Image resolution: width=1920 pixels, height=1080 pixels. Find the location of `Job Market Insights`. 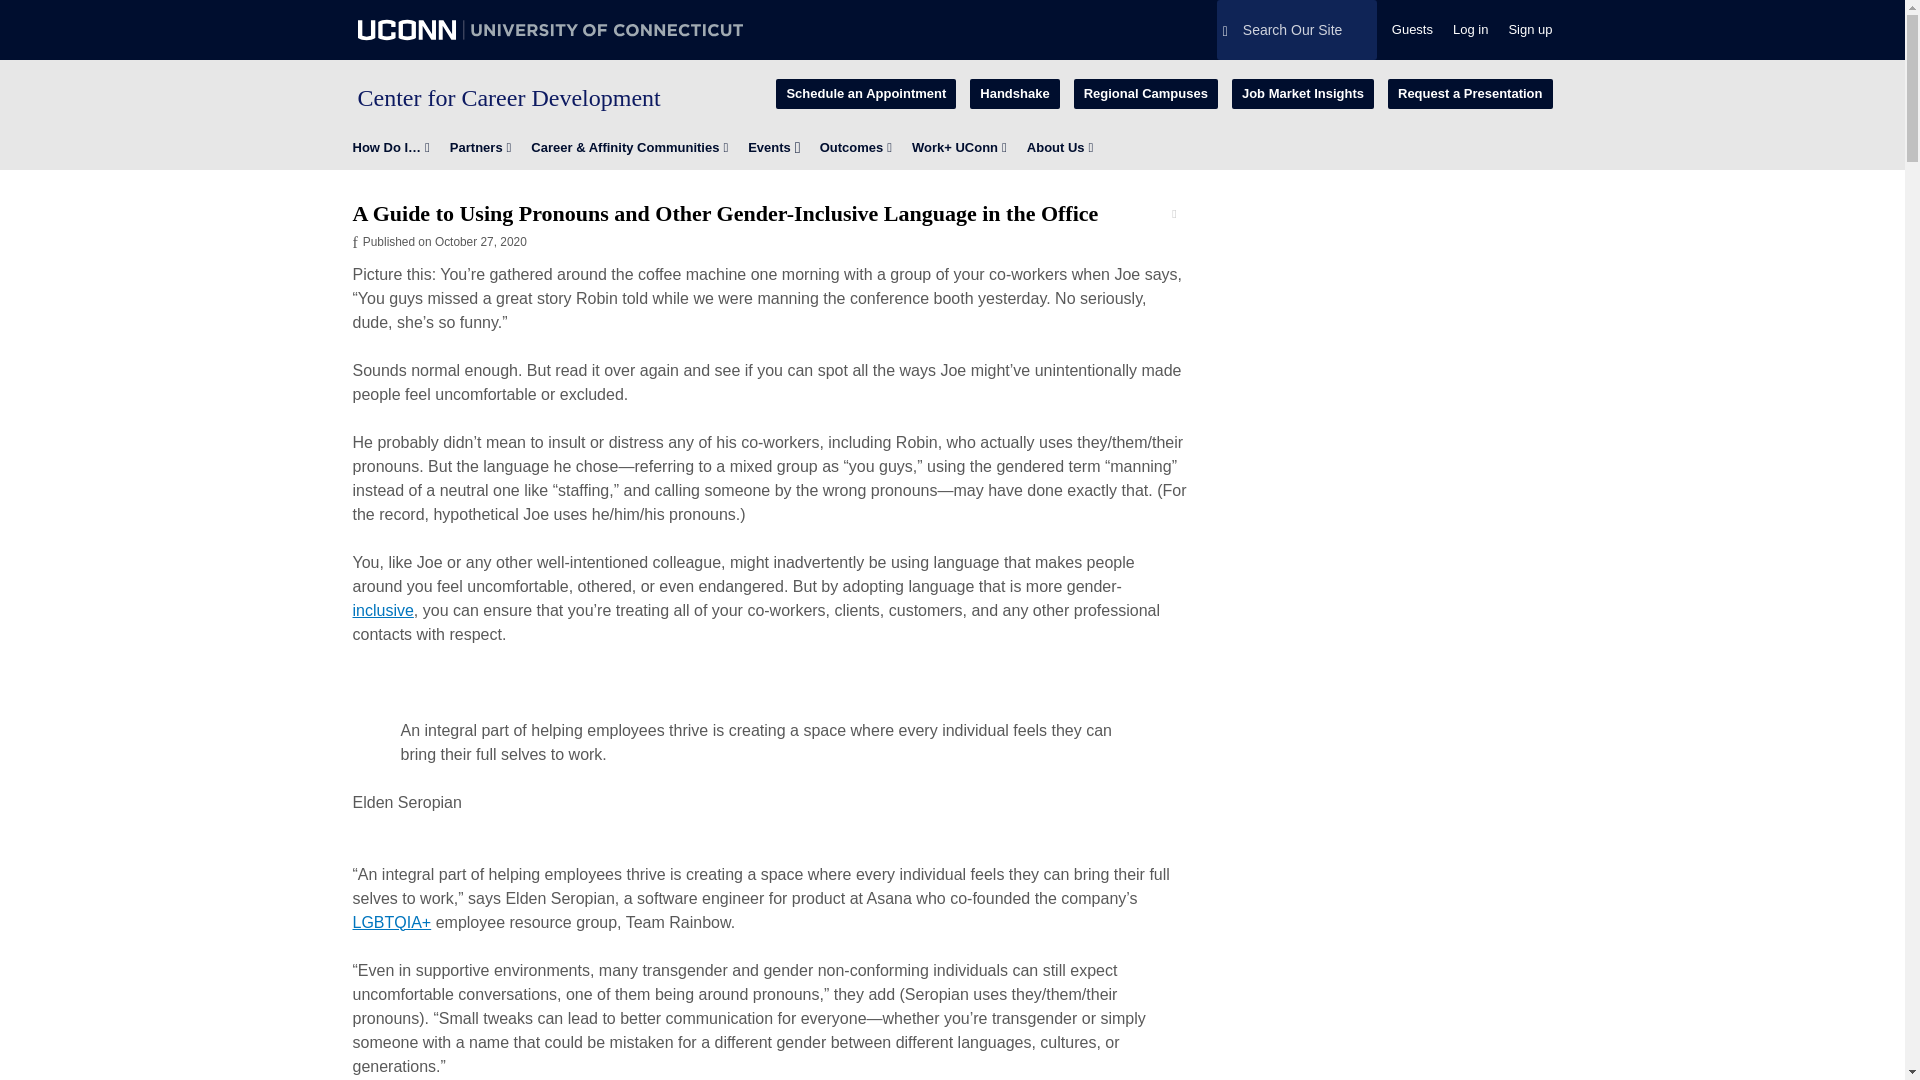

Job Market Insights is located at coordinates (1303, 94).